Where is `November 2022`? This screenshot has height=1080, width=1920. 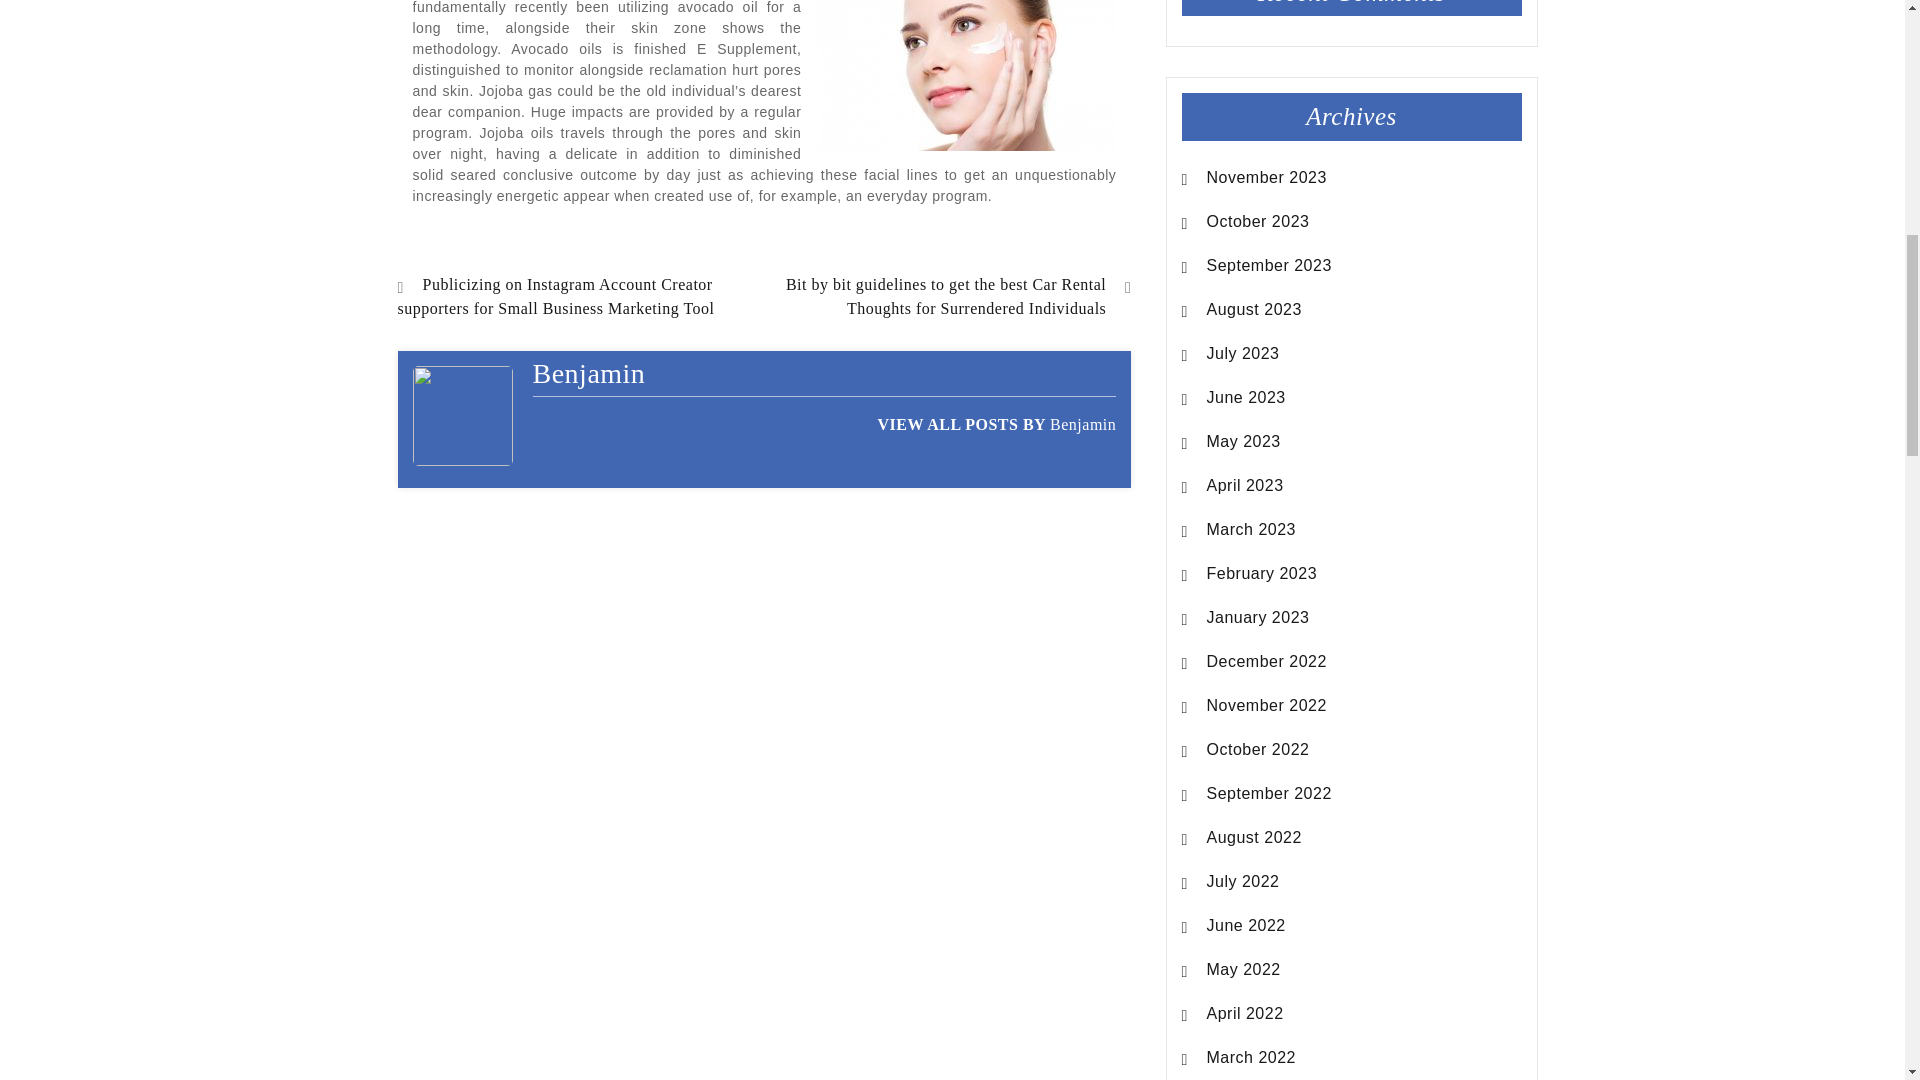
November 2022 is located at coordinates (1266, 706).